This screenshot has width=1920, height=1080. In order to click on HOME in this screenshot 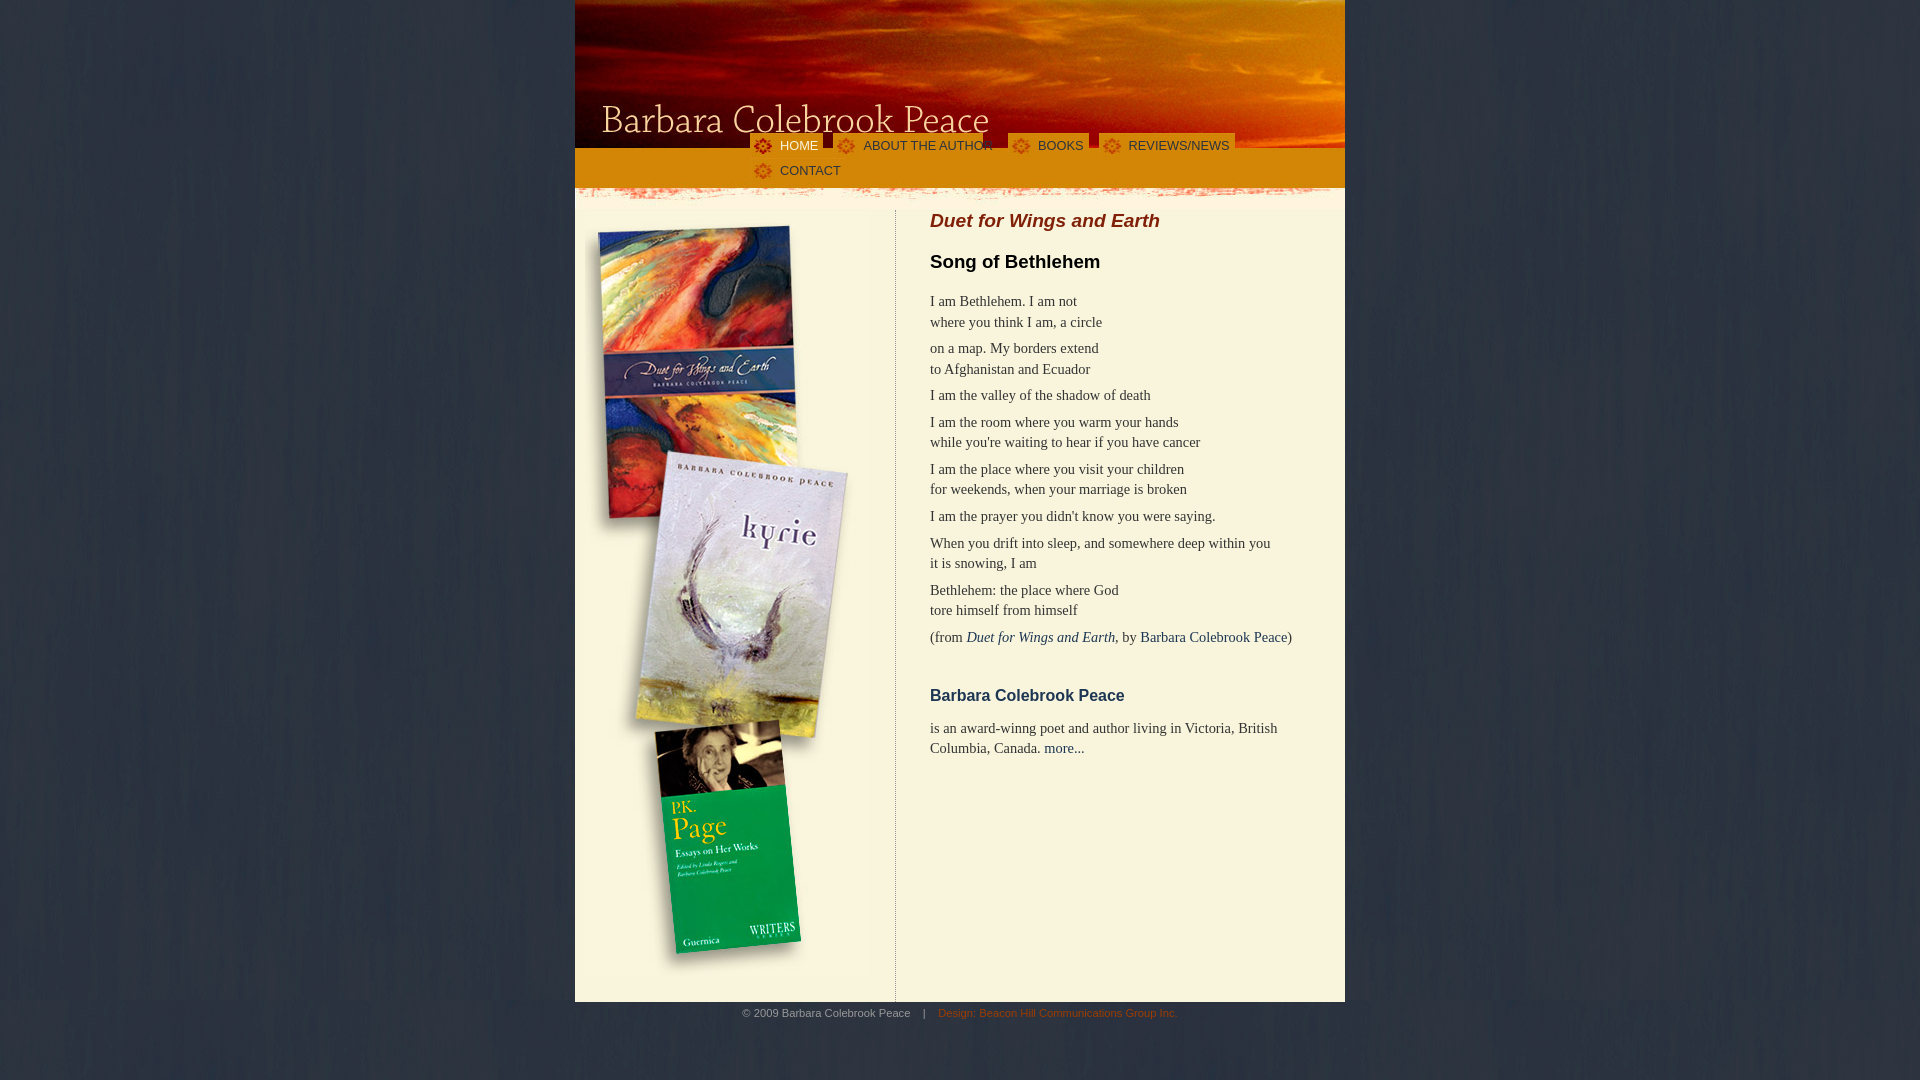, I will do `click(786, 146)`.